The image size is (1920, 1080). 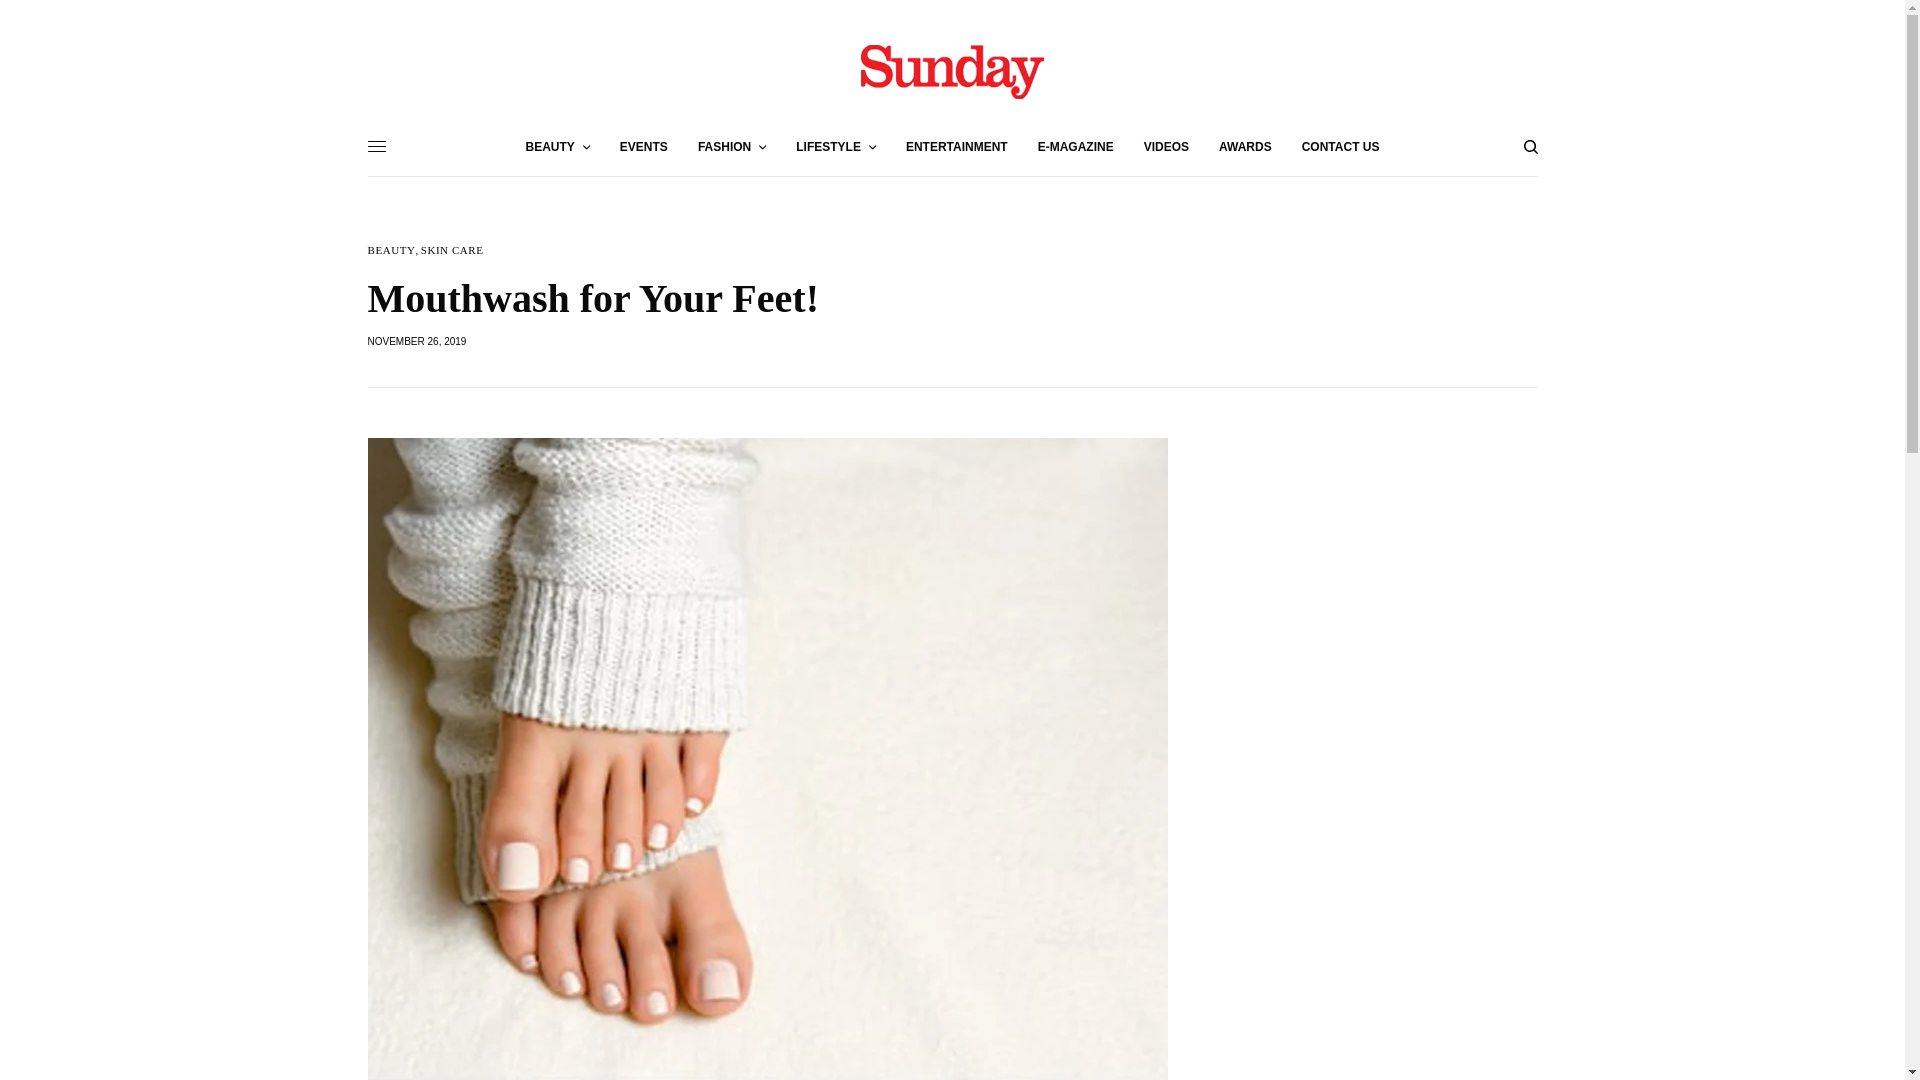 What do you see at coordinates (452, 250) in the screenshot?
I see `SKIN CARE` at bounding box center [452, 250].